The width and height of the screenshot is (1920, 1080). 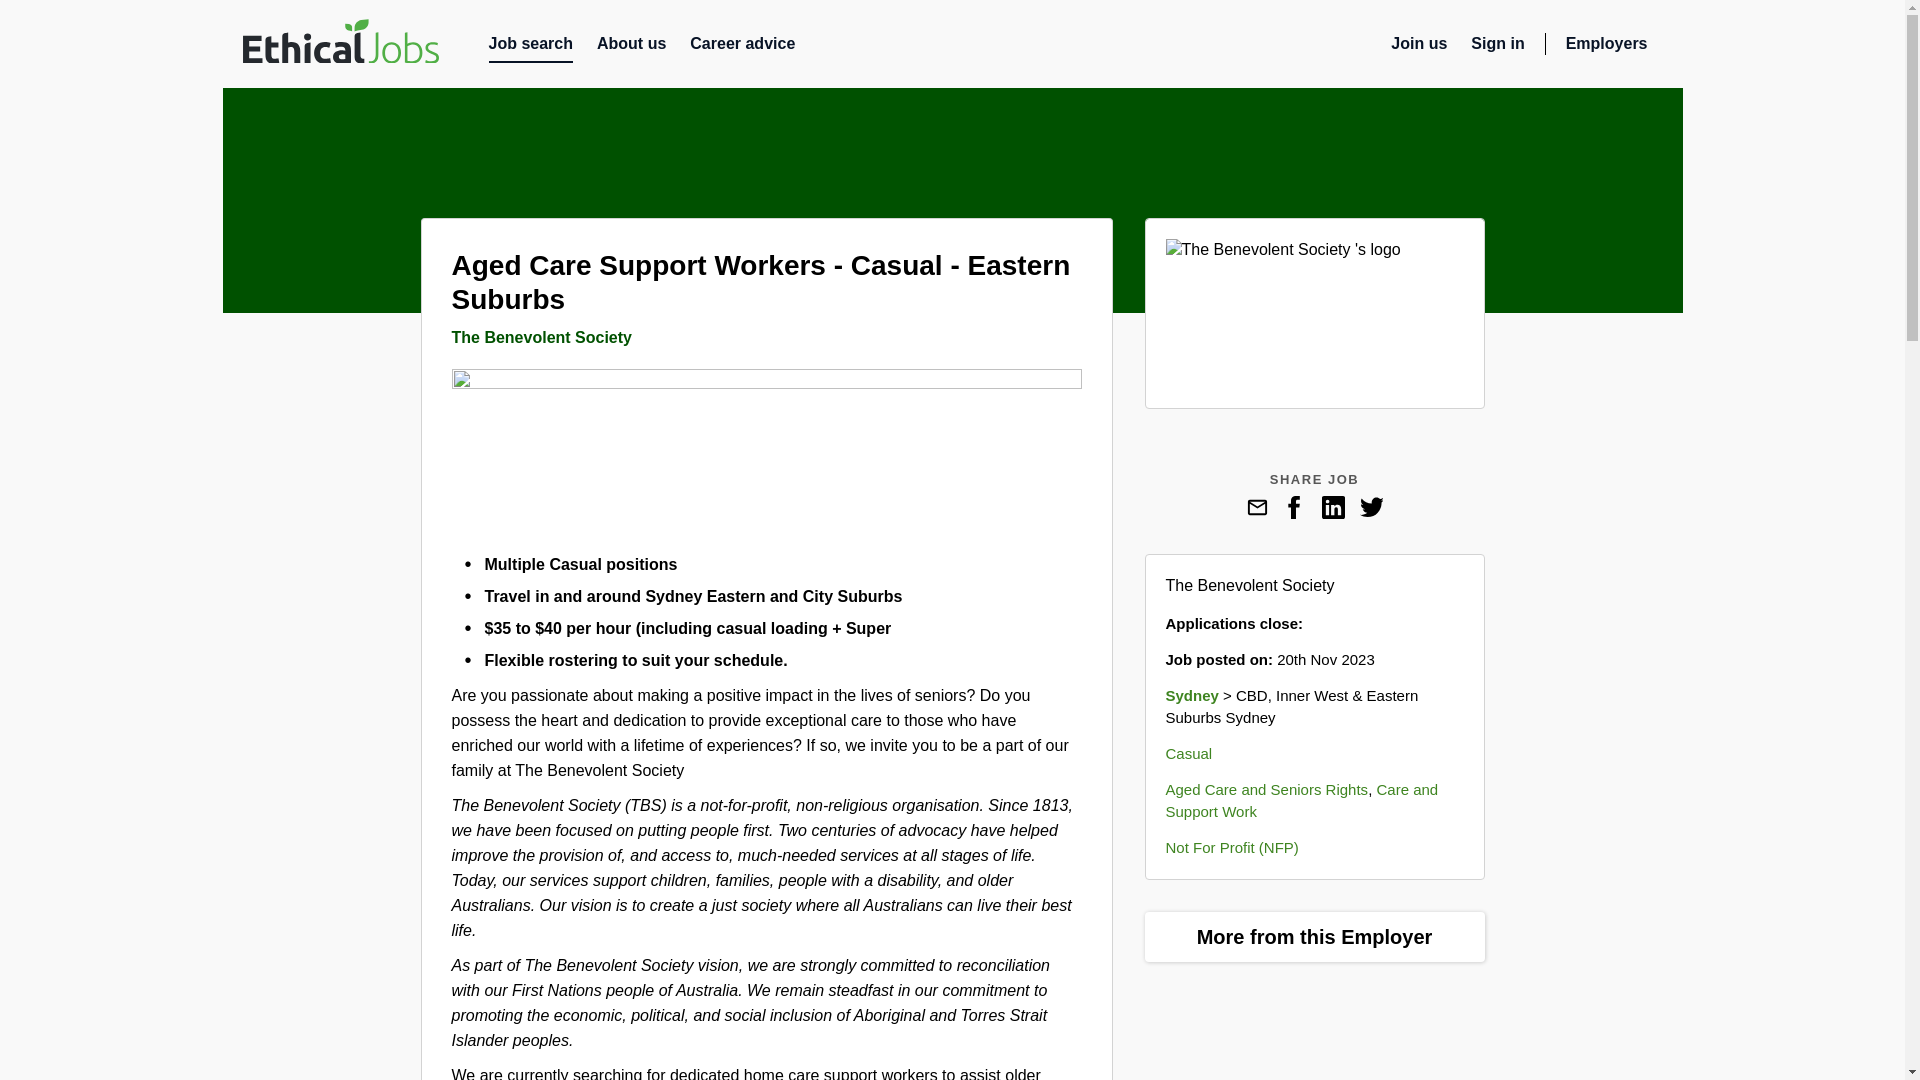 What do you see at coordinates (339, 41) in the screenshot?
I see `Ethical Jobs Logo` at bounding box center [339, 41].